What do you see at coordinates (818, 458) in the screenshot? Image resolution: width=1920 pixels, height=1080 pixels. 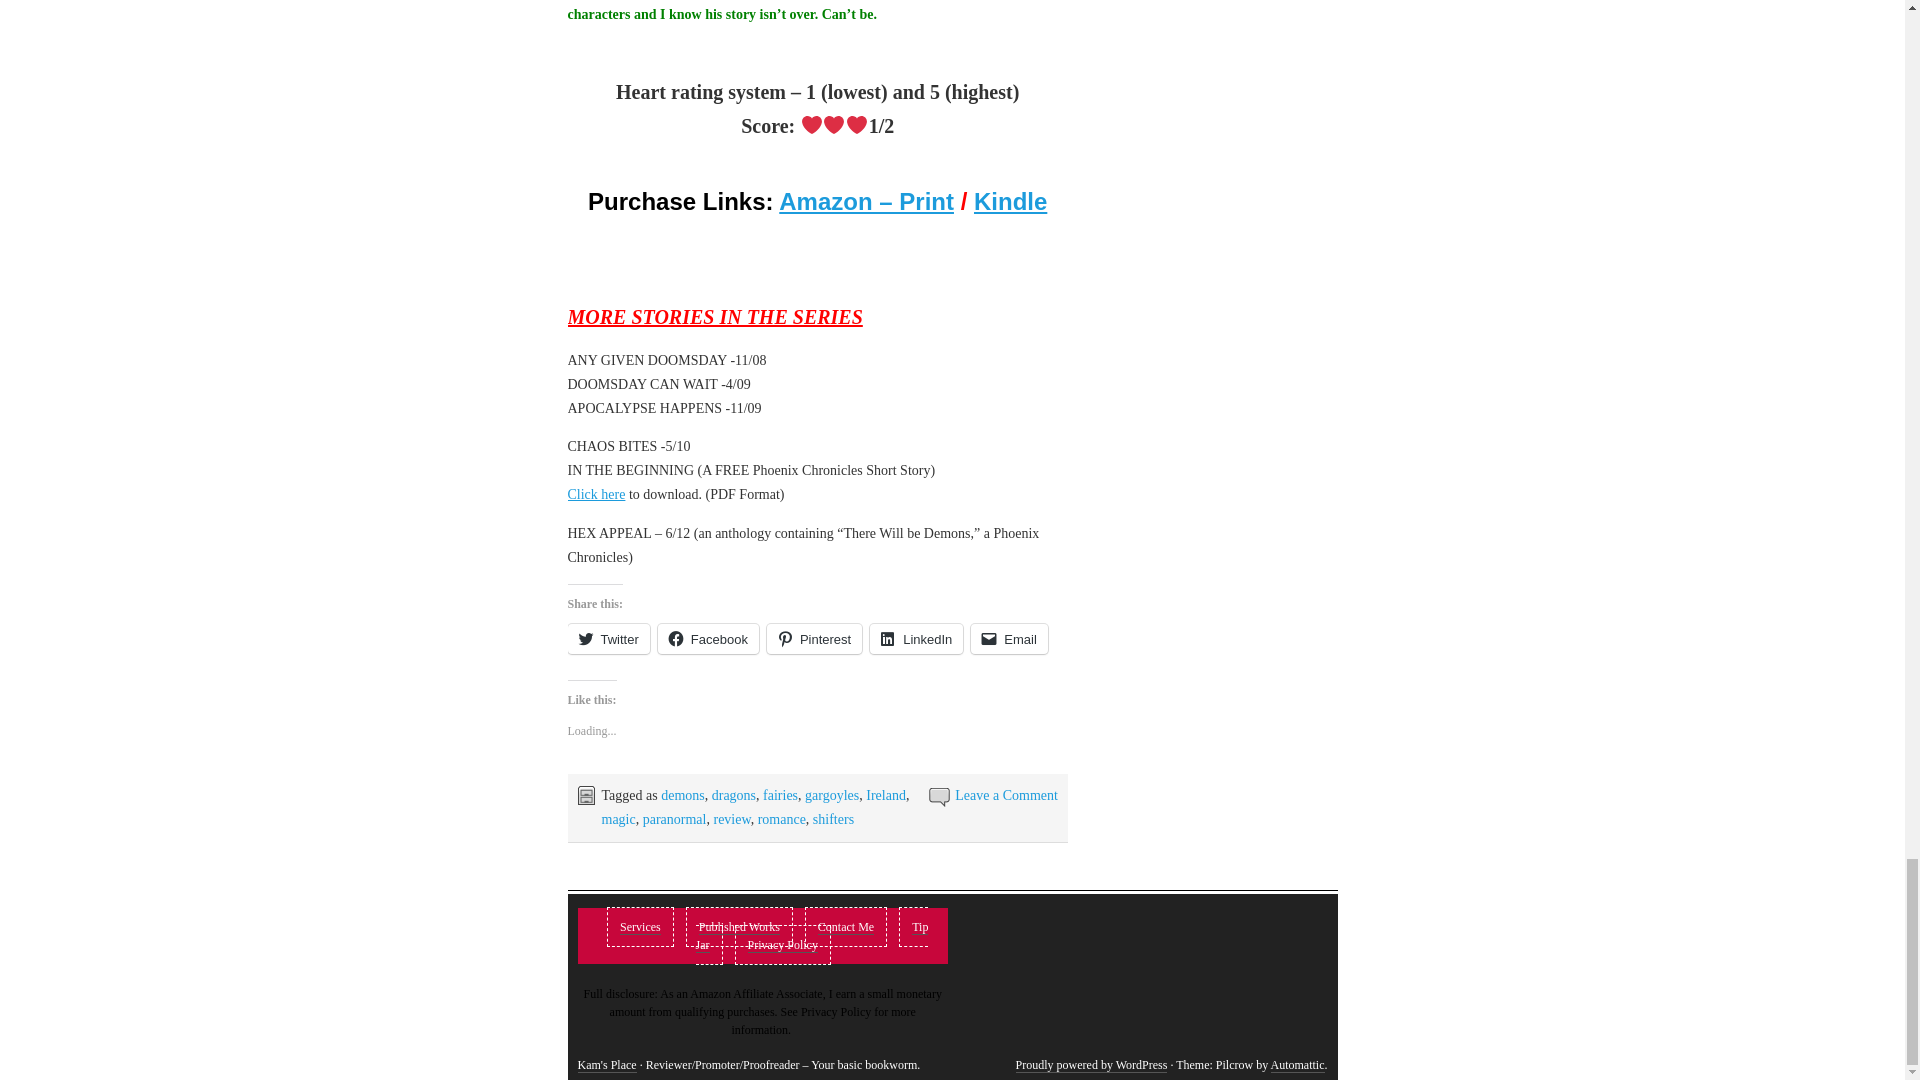 I see `Page 1` at bounding box center [818, 458].